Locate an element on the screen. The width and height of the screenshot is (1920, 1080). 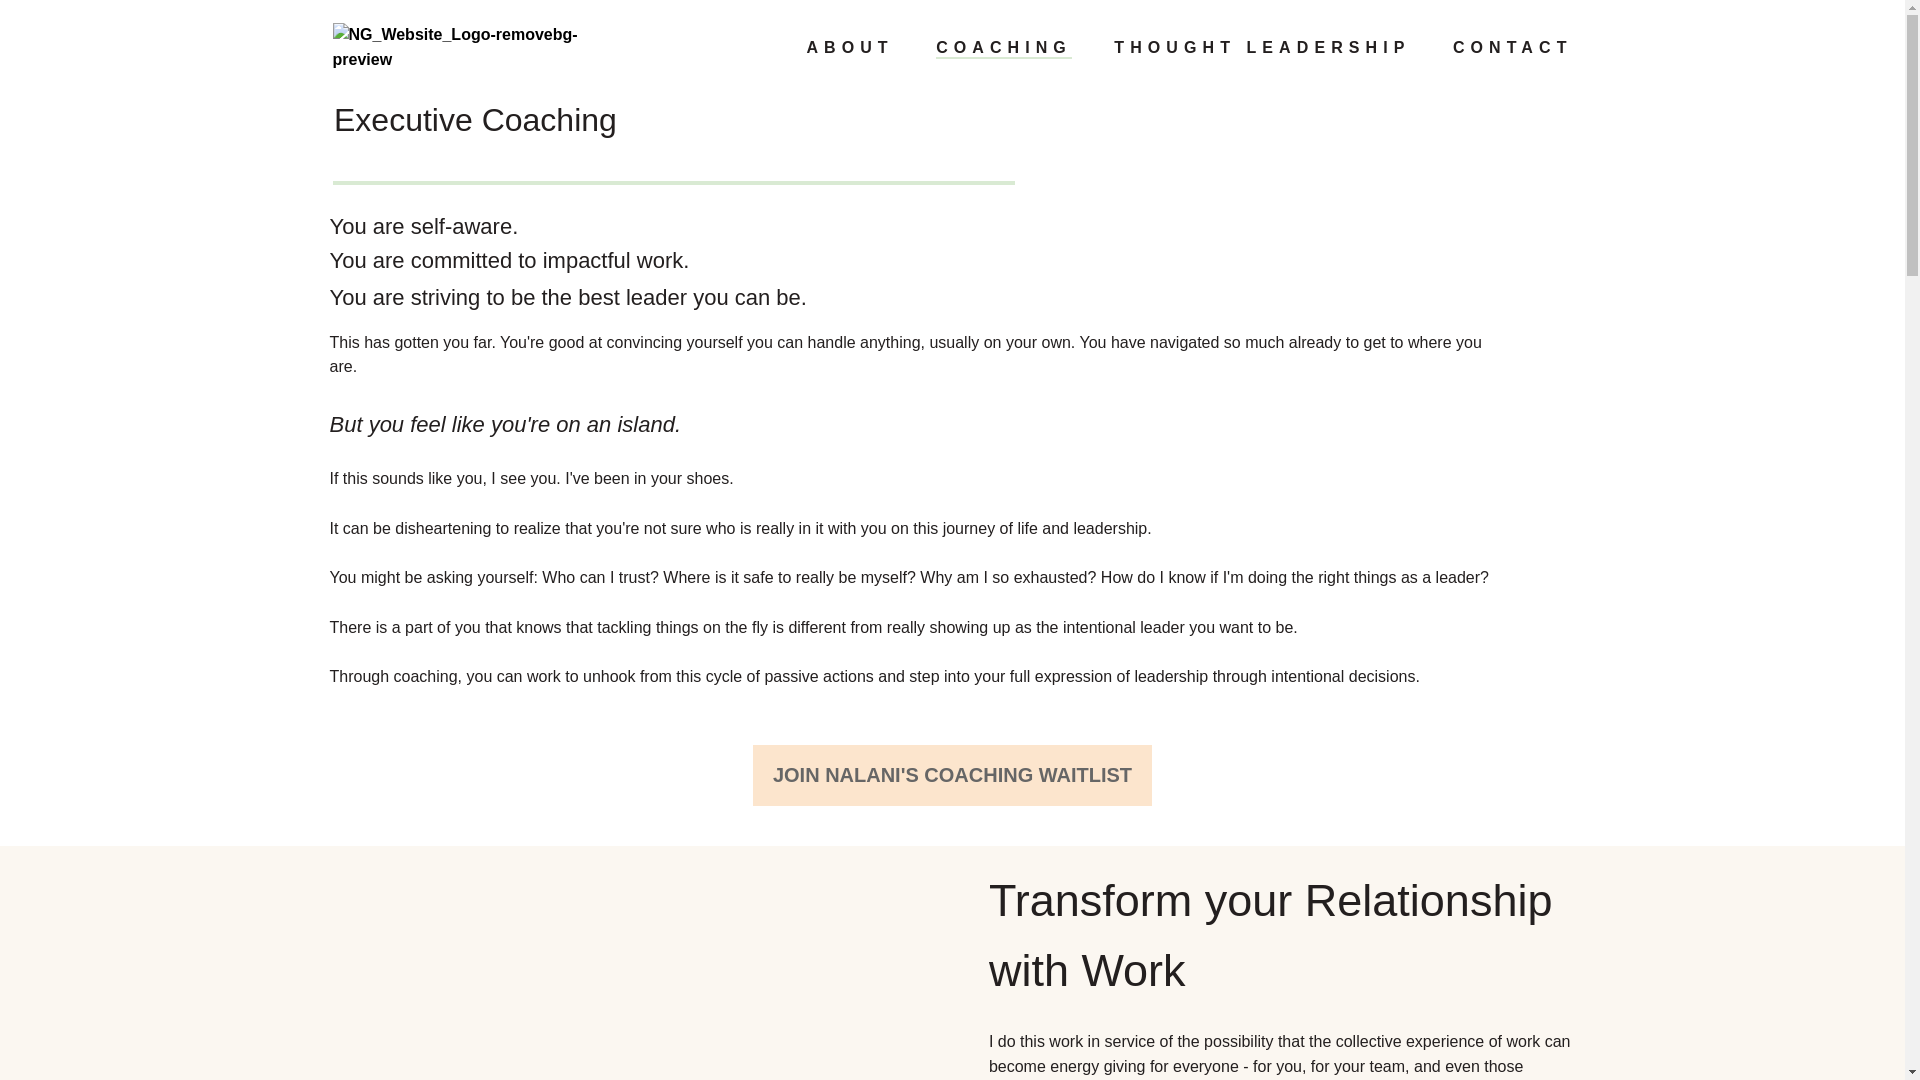
CONTACT is located at coordinates (1512, 47).